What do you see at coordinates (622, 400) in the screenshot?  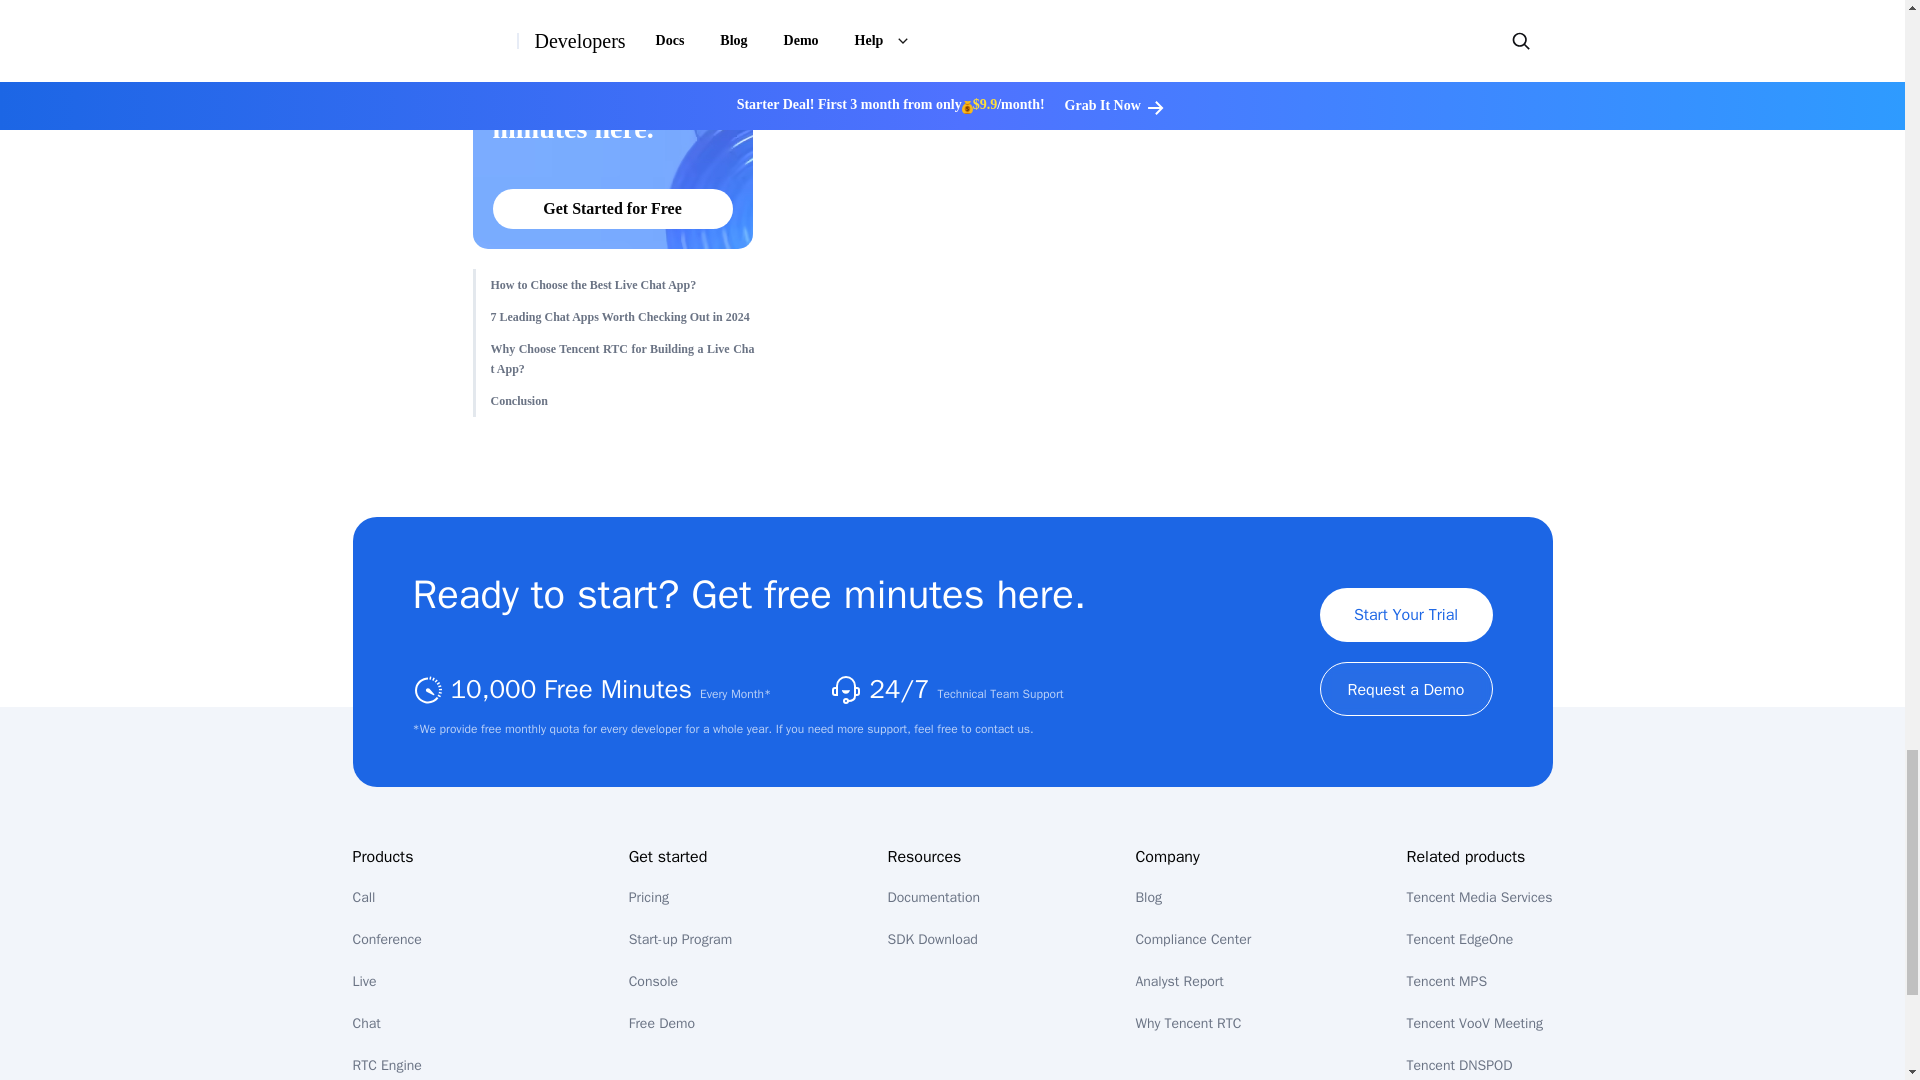 I see `Tencent MPS` at bounding box center [622, 400].